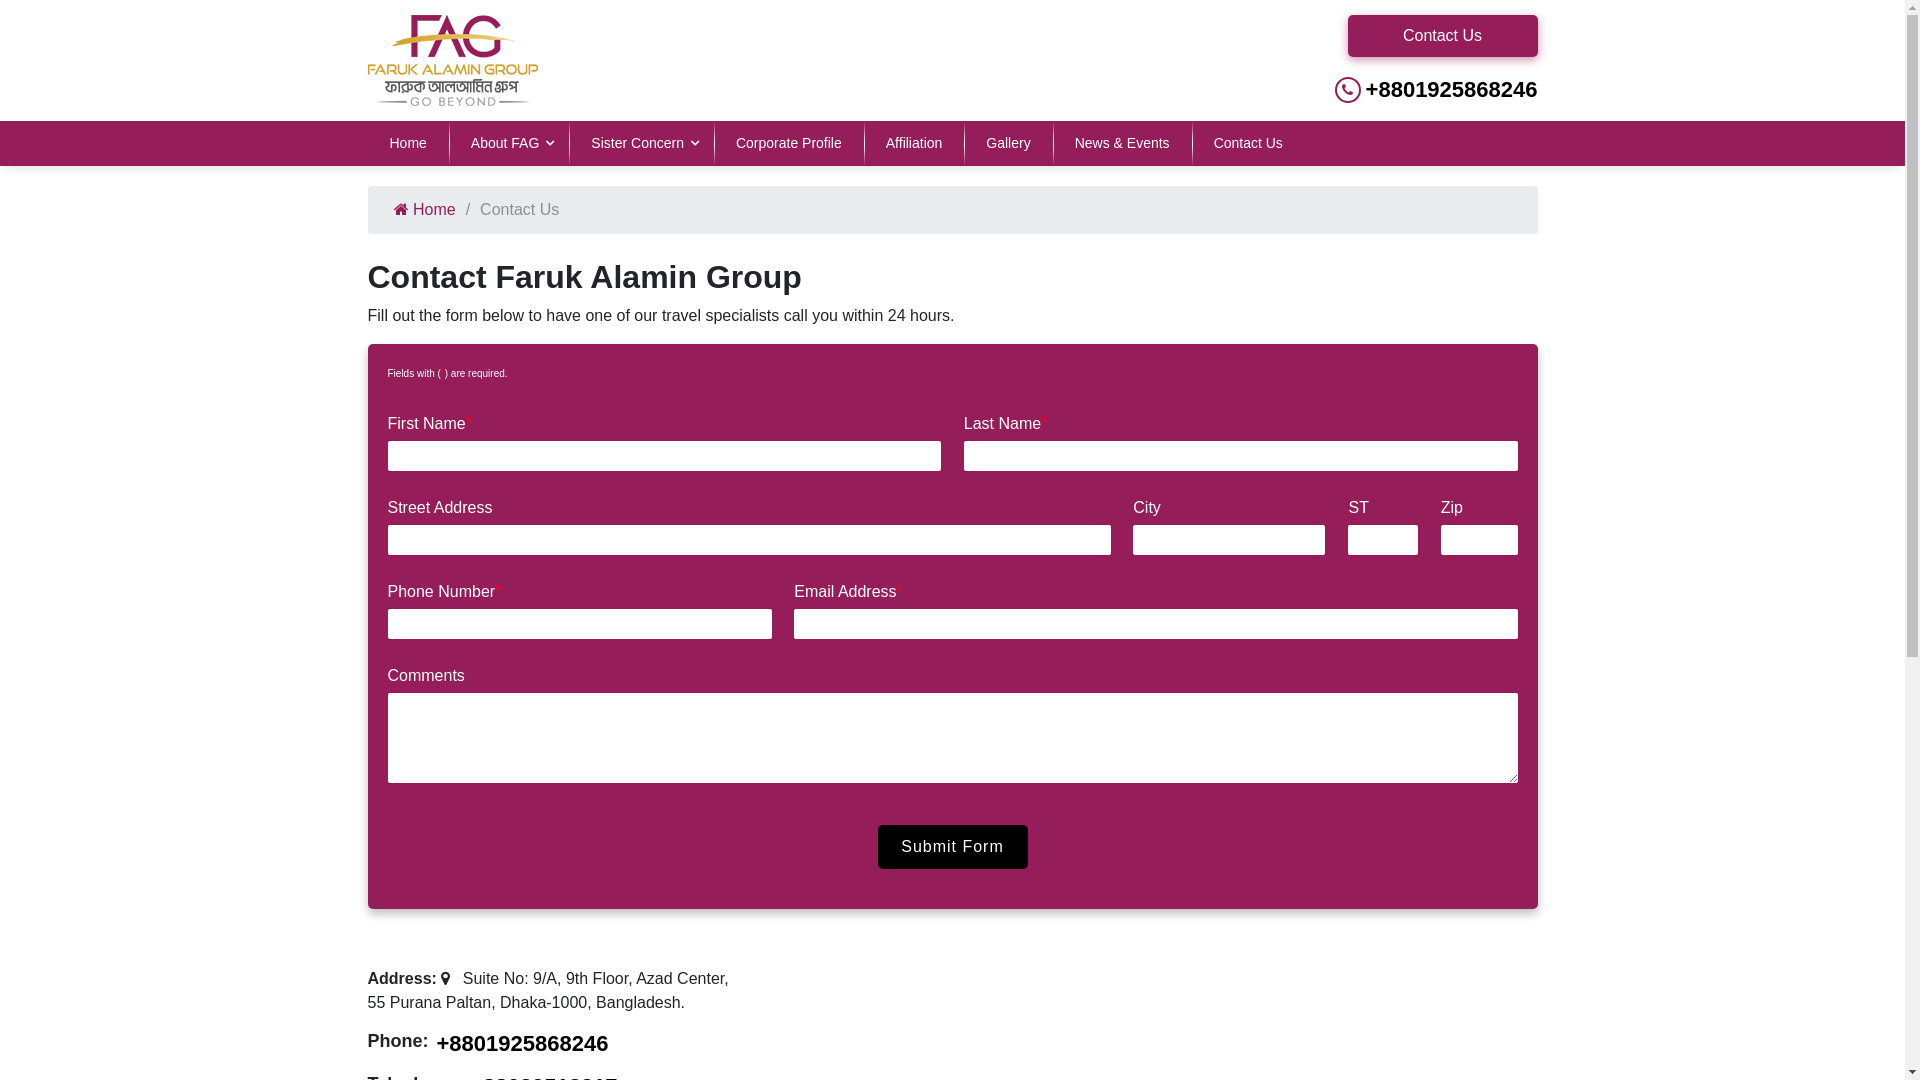 This screenshot has width=1920, height=1080. Describe the element at coordinates (1248, 144) in the screenshot. I see `Contact Us` at that location.